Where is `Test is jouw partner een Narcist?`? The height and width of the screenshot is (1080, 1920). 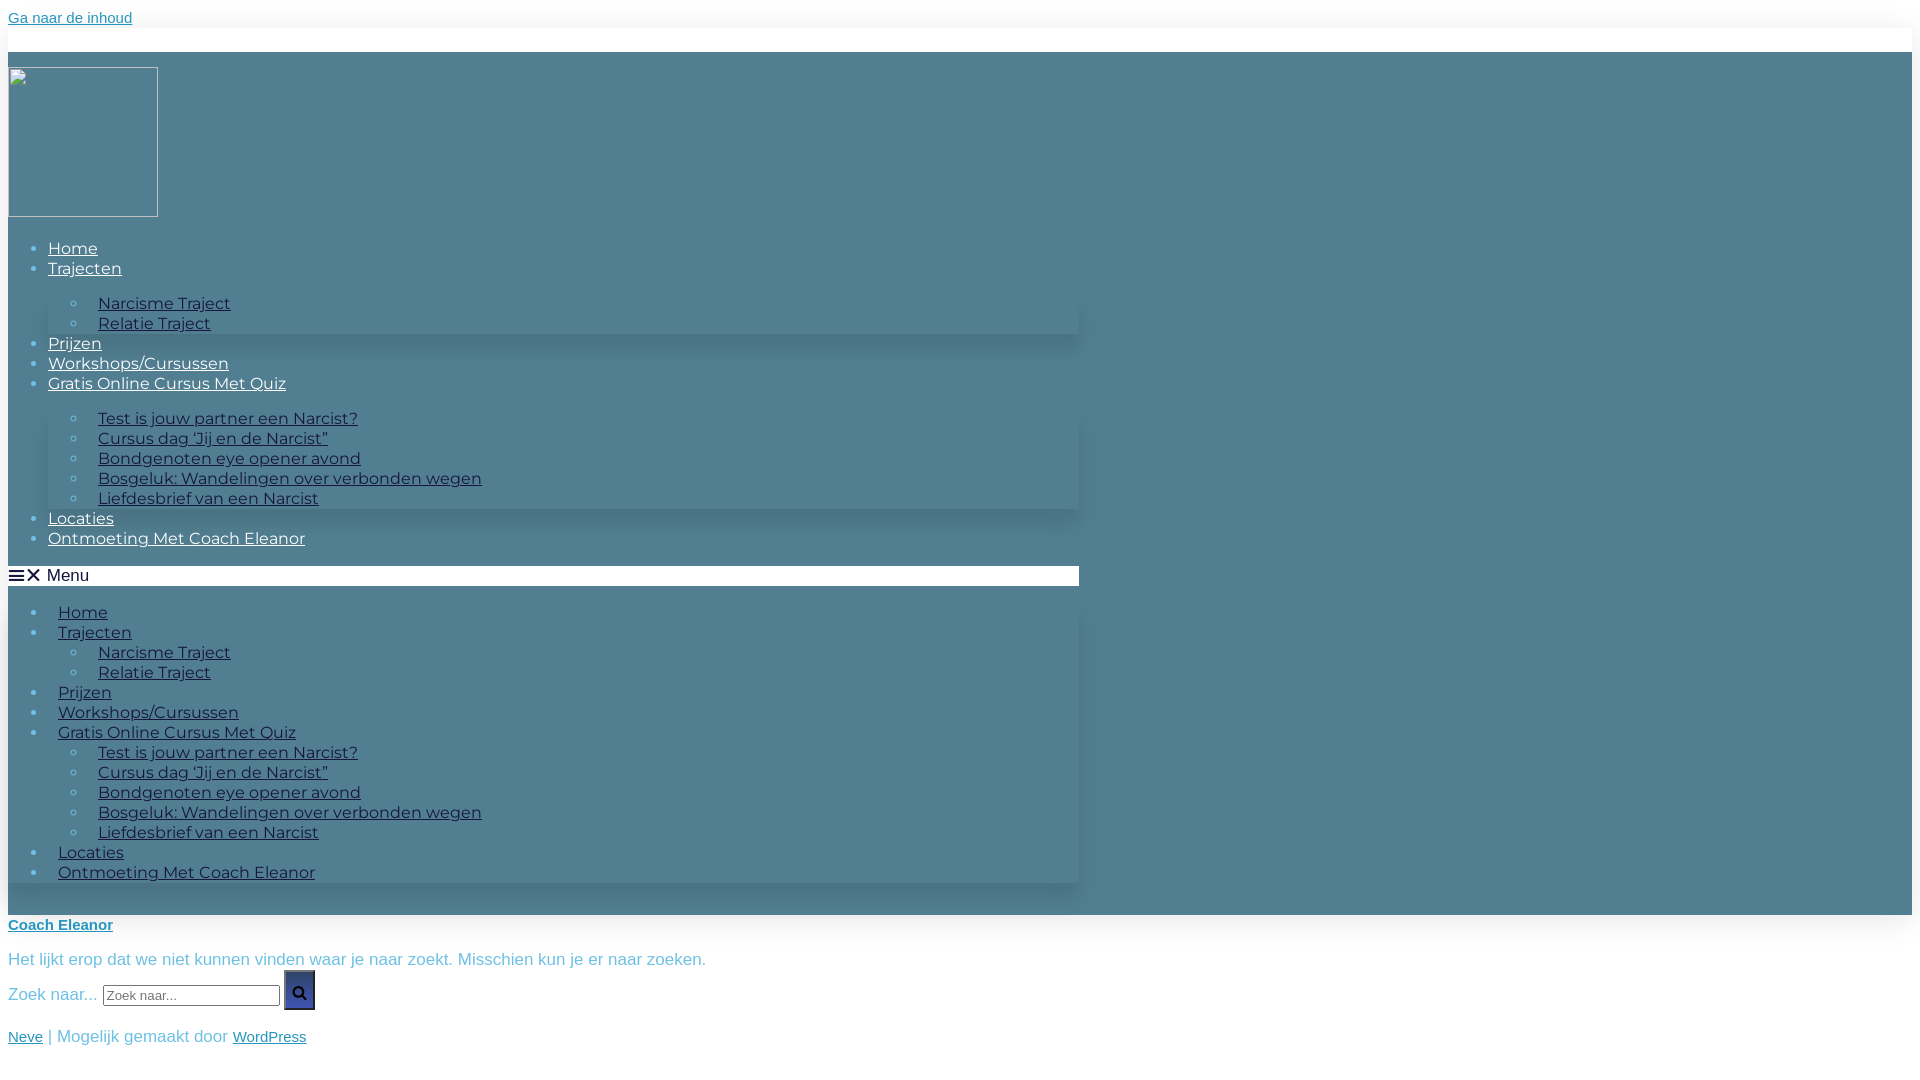
Test is jouw partner een Narcist? is located at coordinates (228, 752).